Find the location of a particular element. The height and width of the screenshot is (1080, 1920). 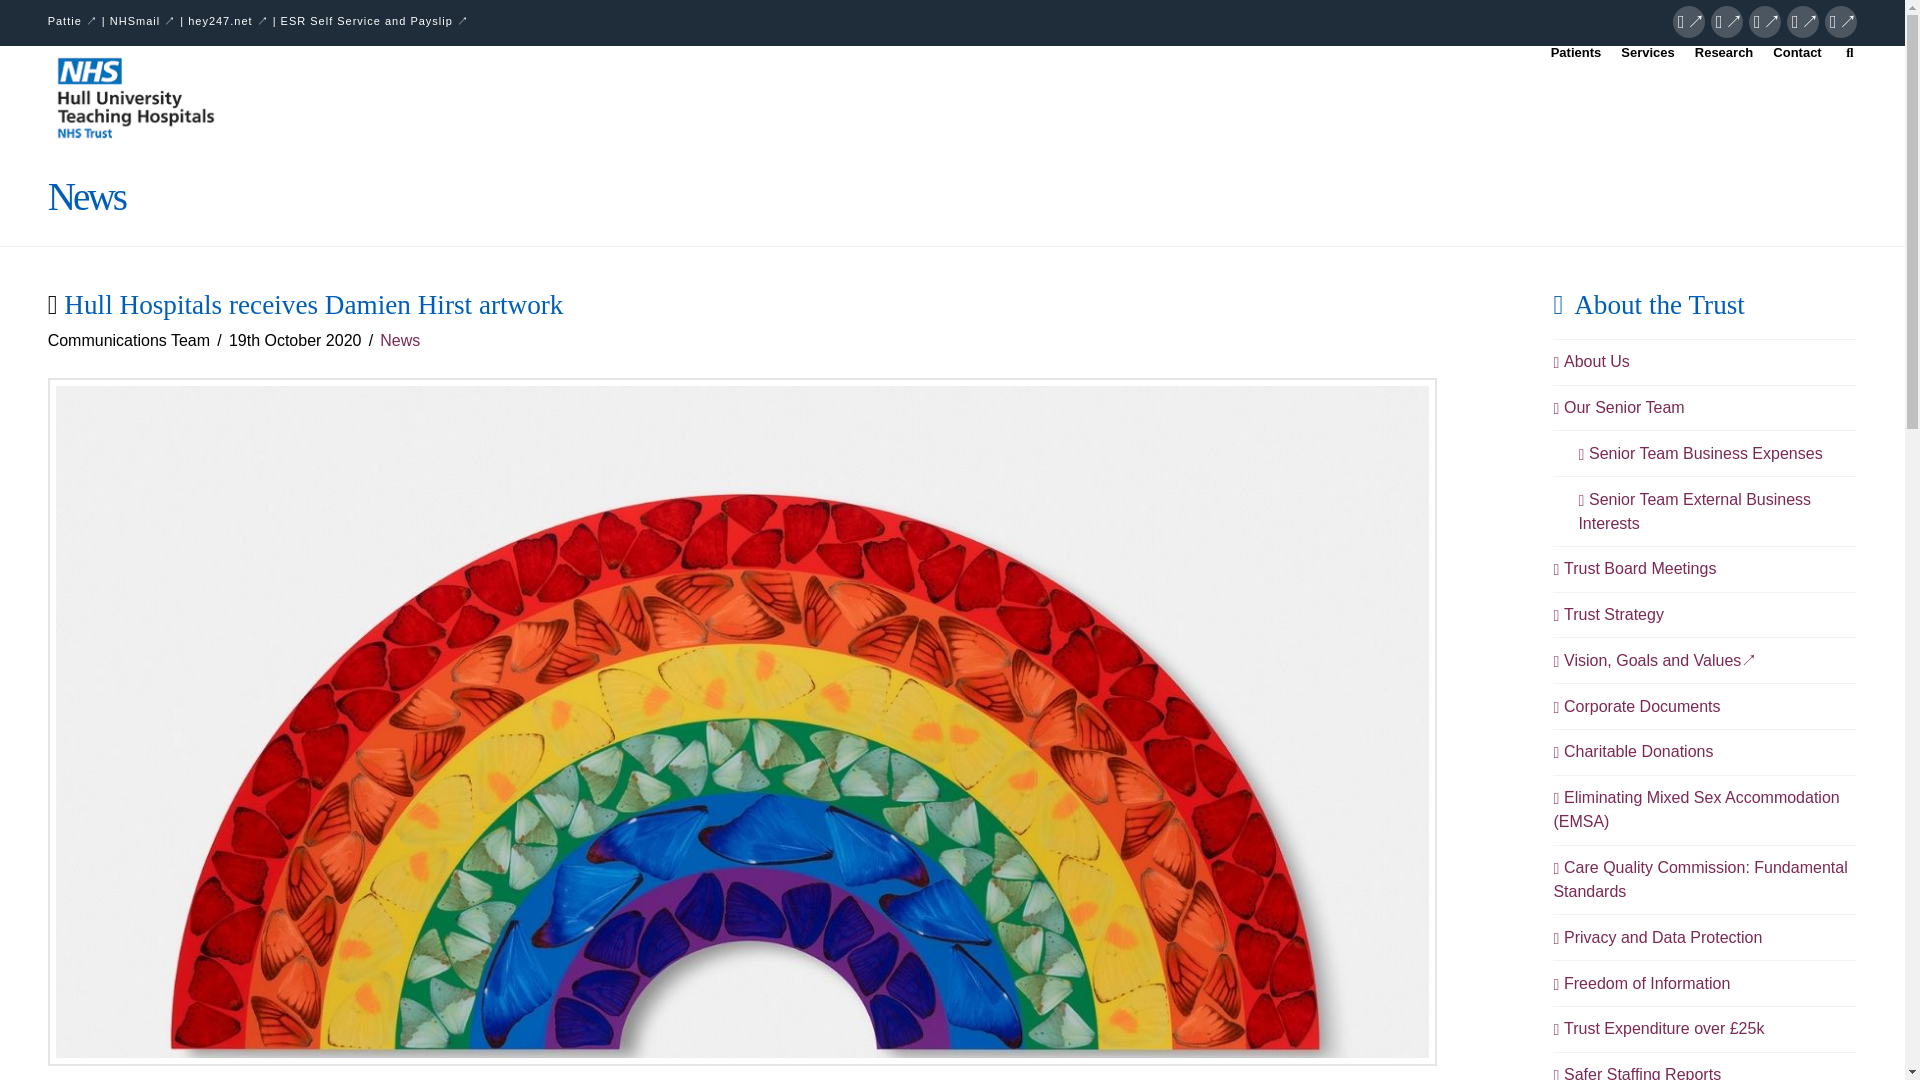

Facebook is located at coordinates (1688, 22).